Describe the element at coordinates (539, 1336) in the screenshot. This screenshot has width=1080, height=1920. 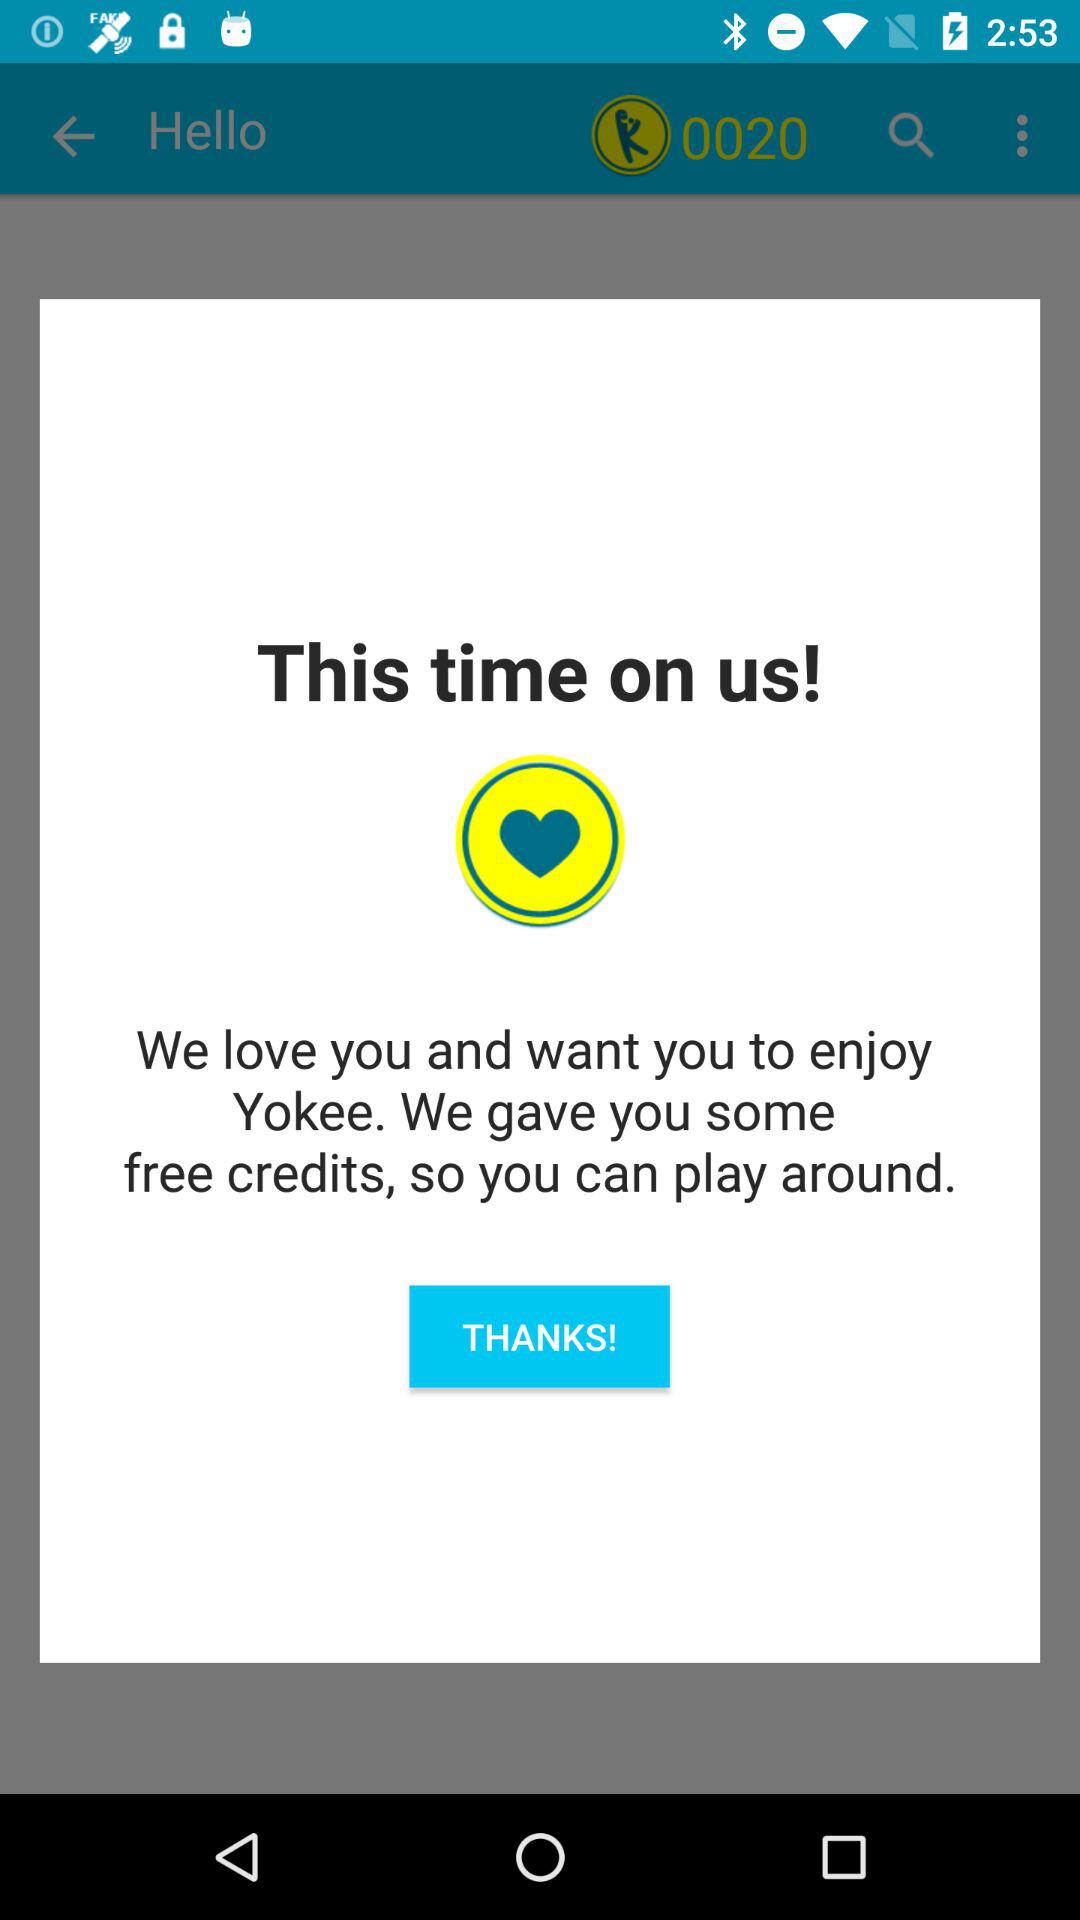
I see `scroll until thanks! icon` at that location.